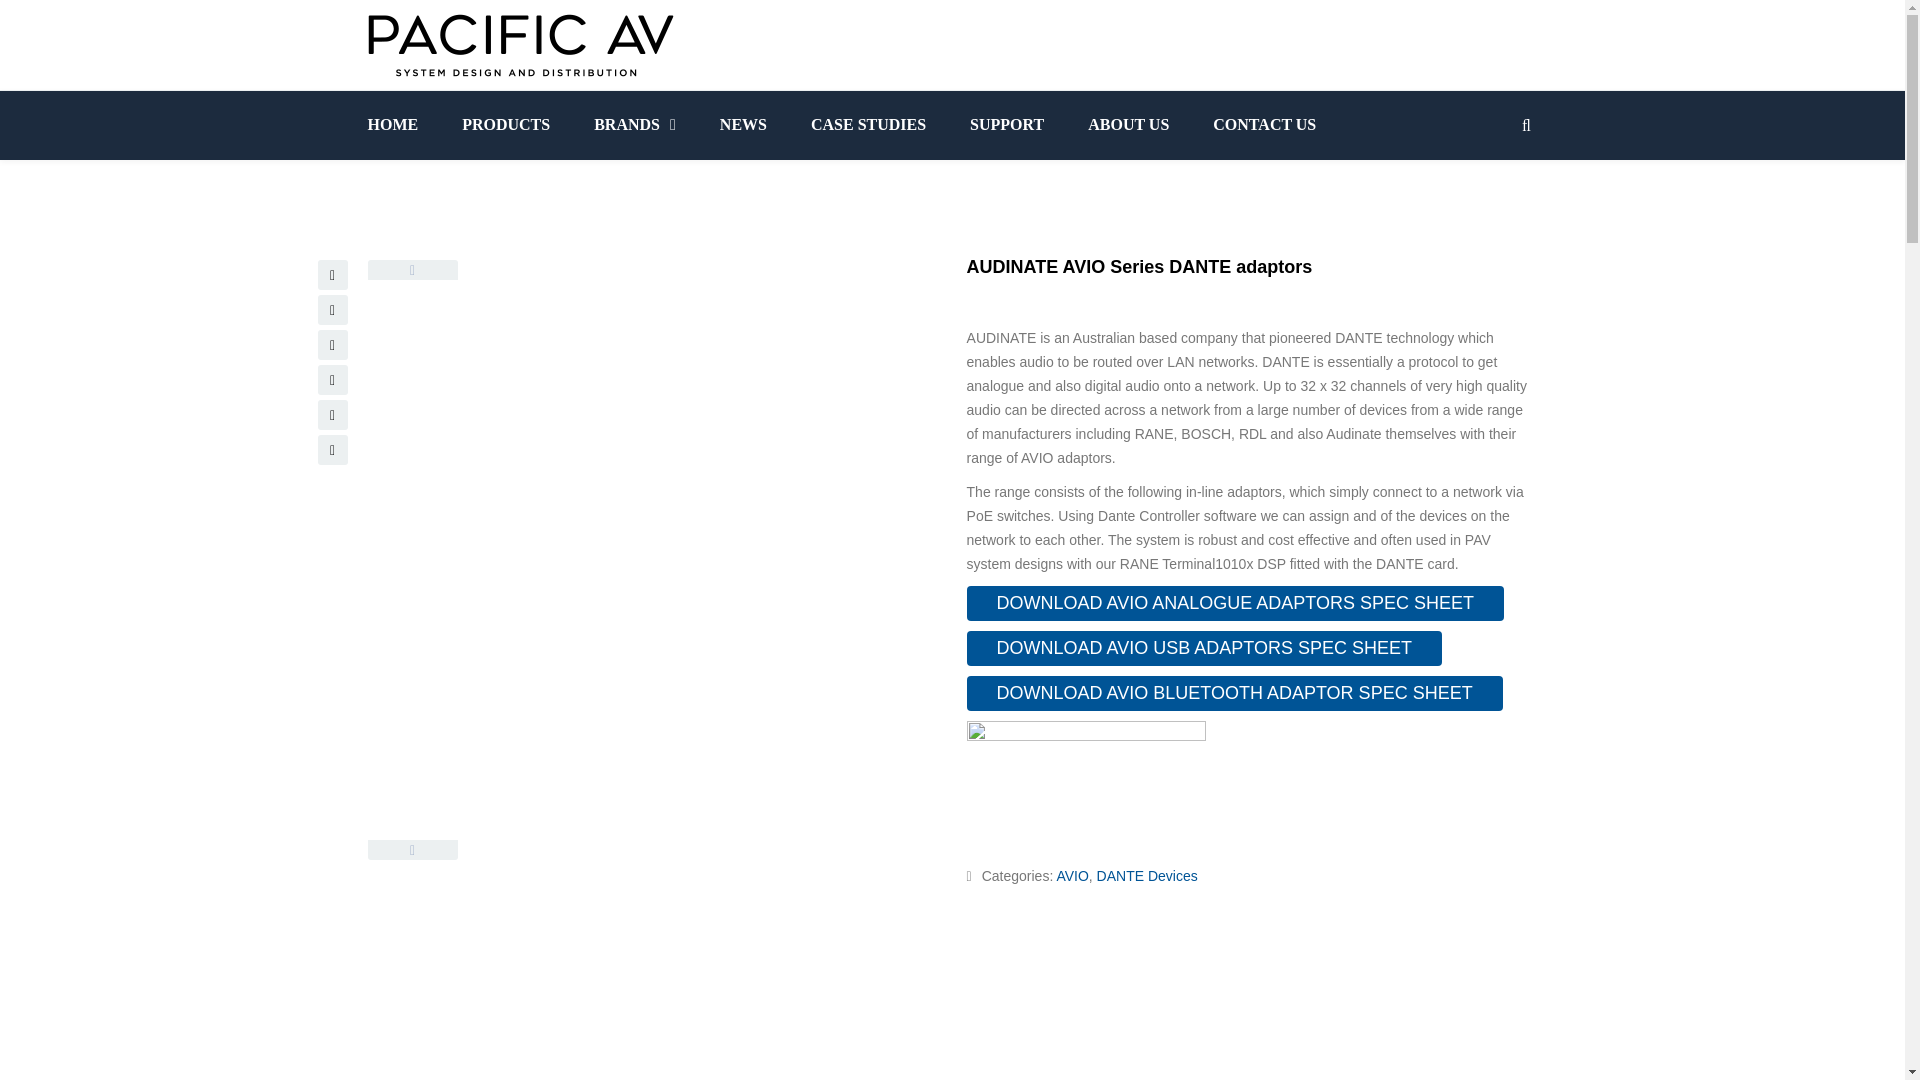  Describe the element at coordinates (635, 124) in the screenshot. I see `BRANDS` at that location.